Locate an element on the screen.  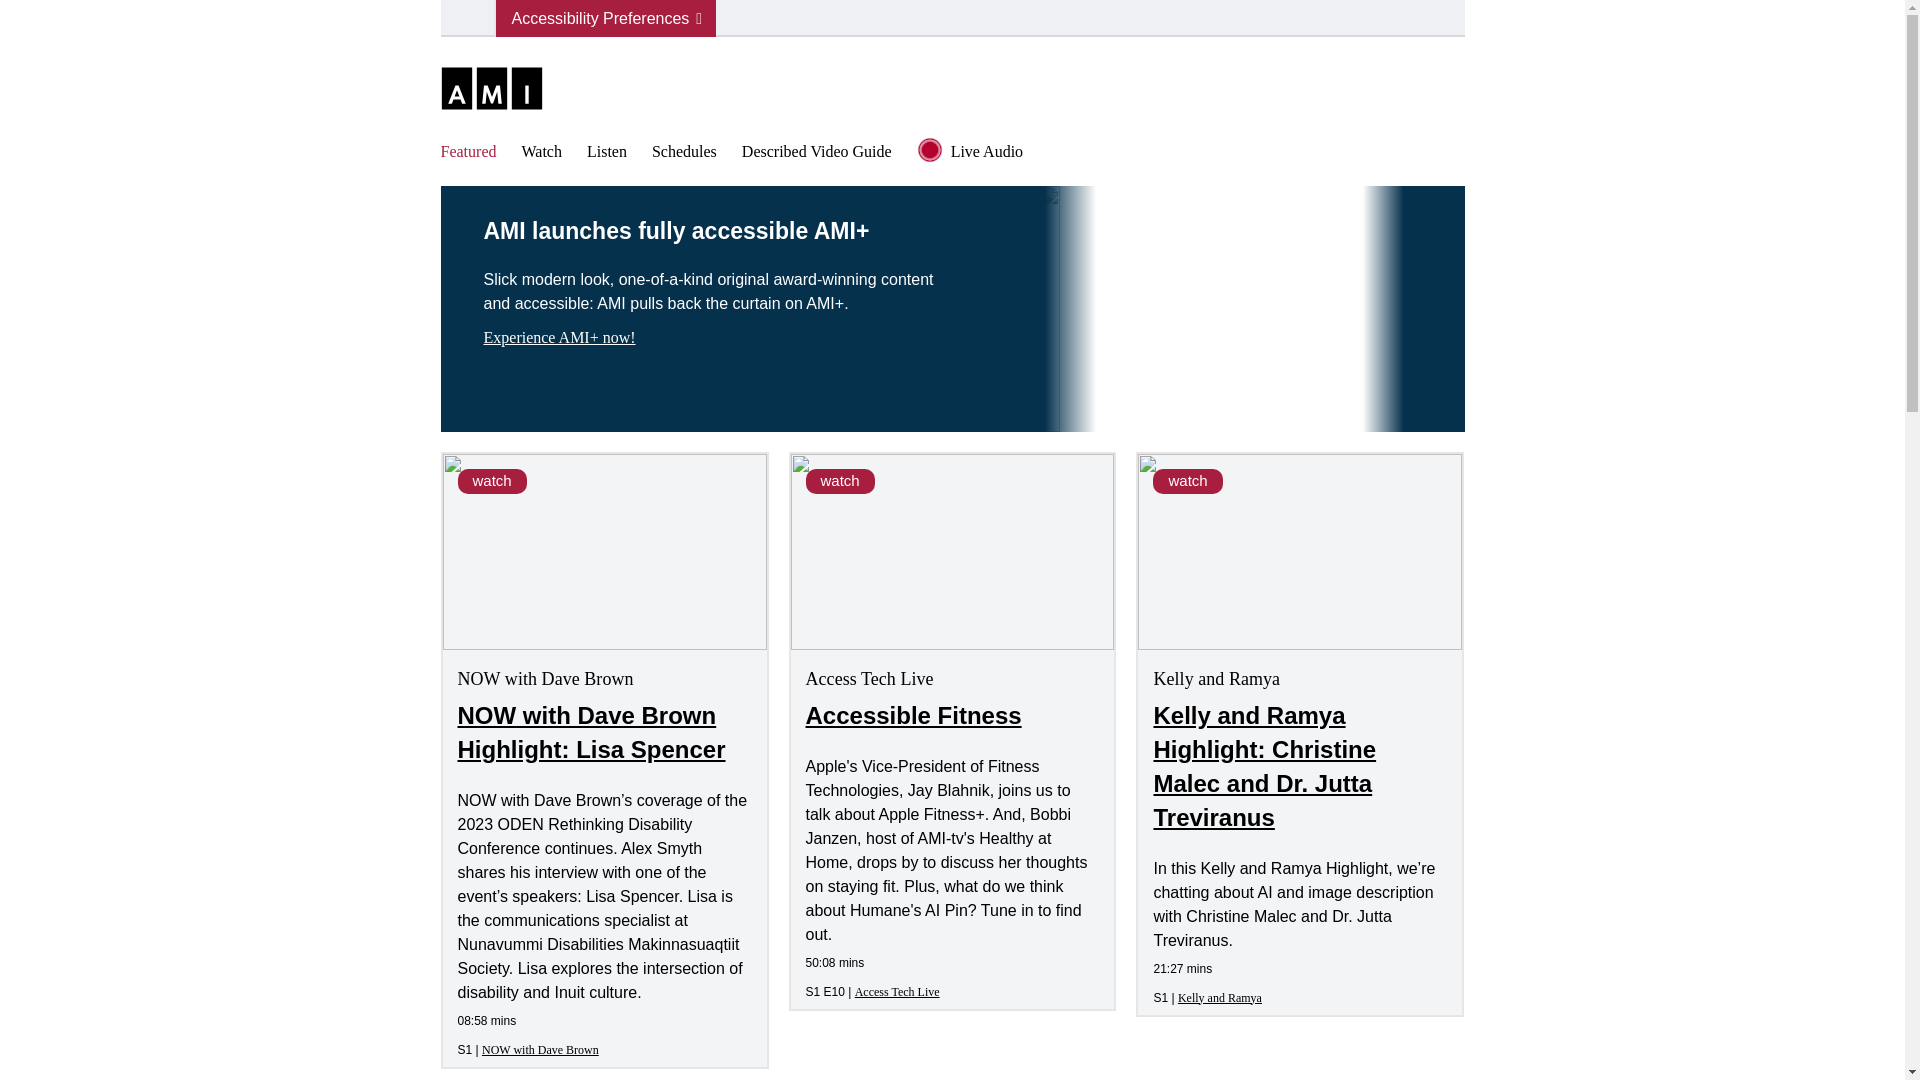
Watch is located at coordinates (541, 150).